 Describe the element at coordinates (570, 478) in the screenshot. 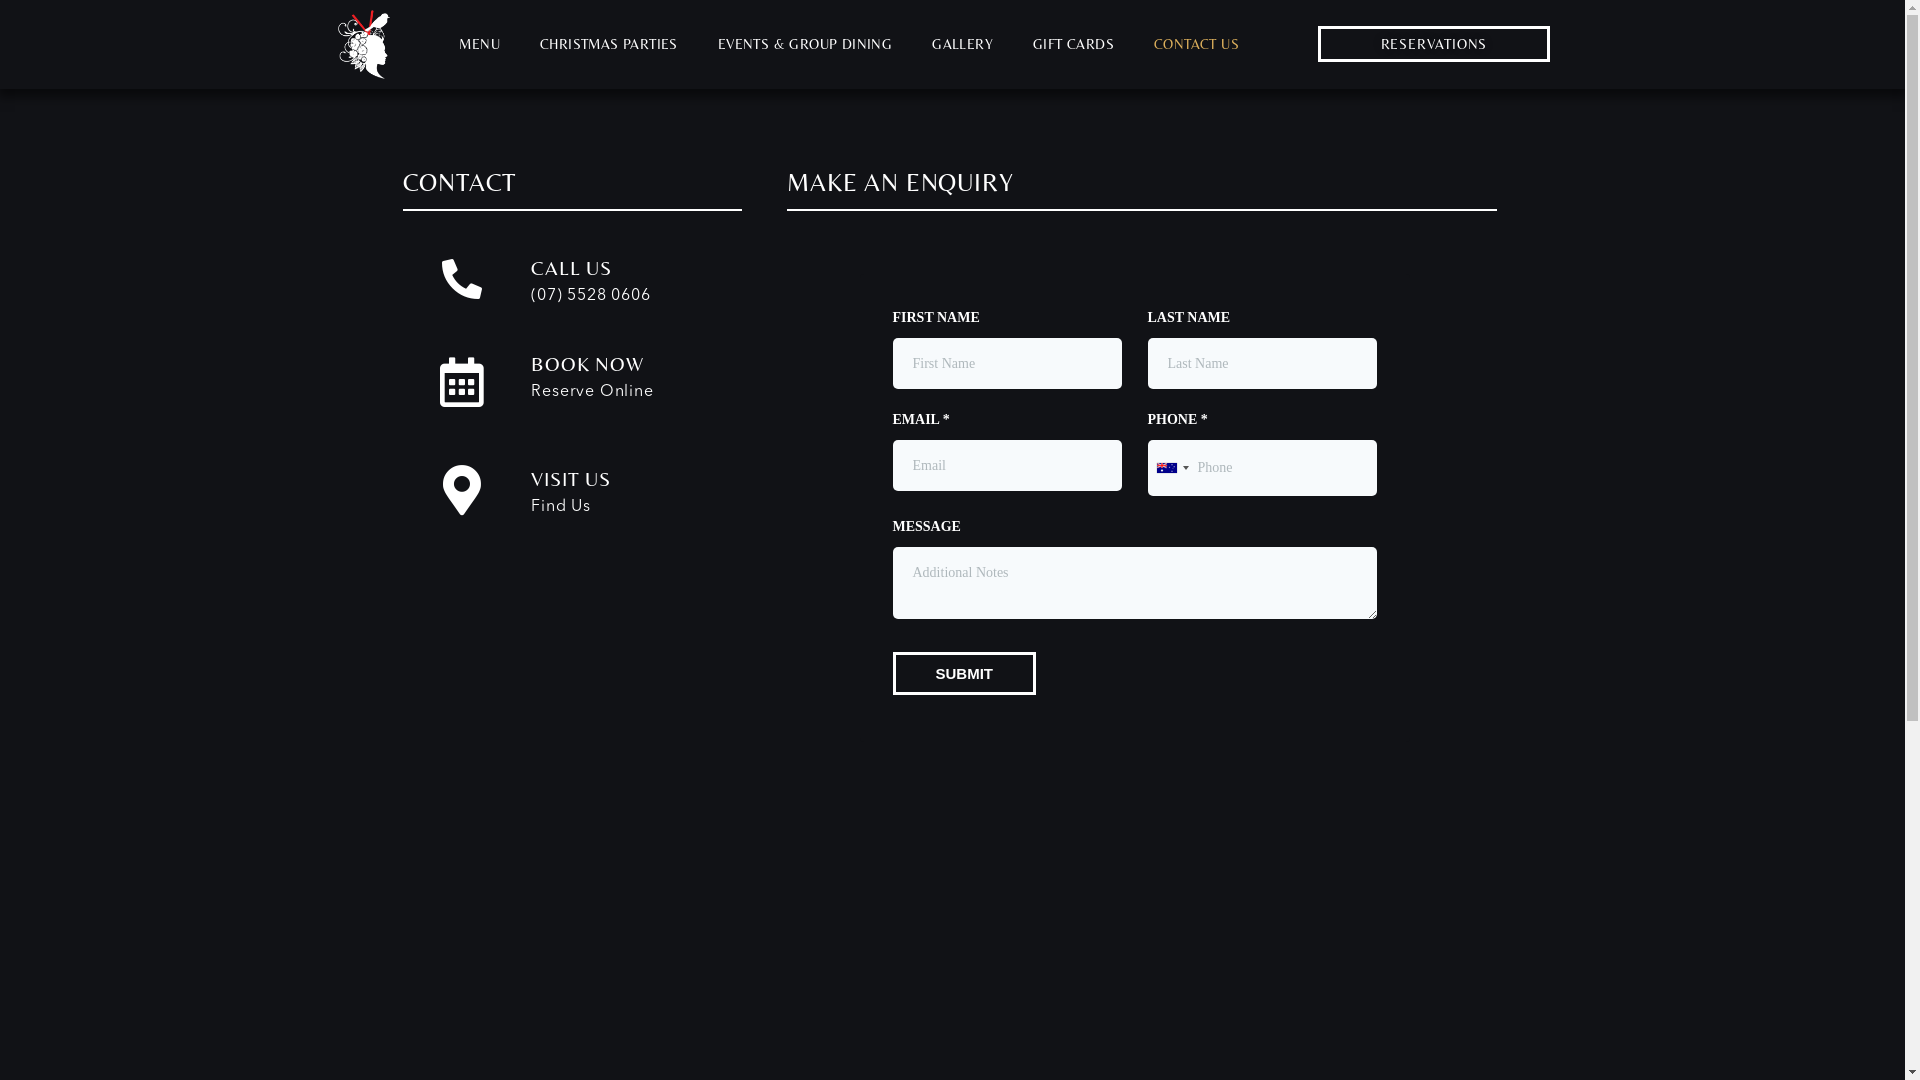

I see `VISIT US` at that location.